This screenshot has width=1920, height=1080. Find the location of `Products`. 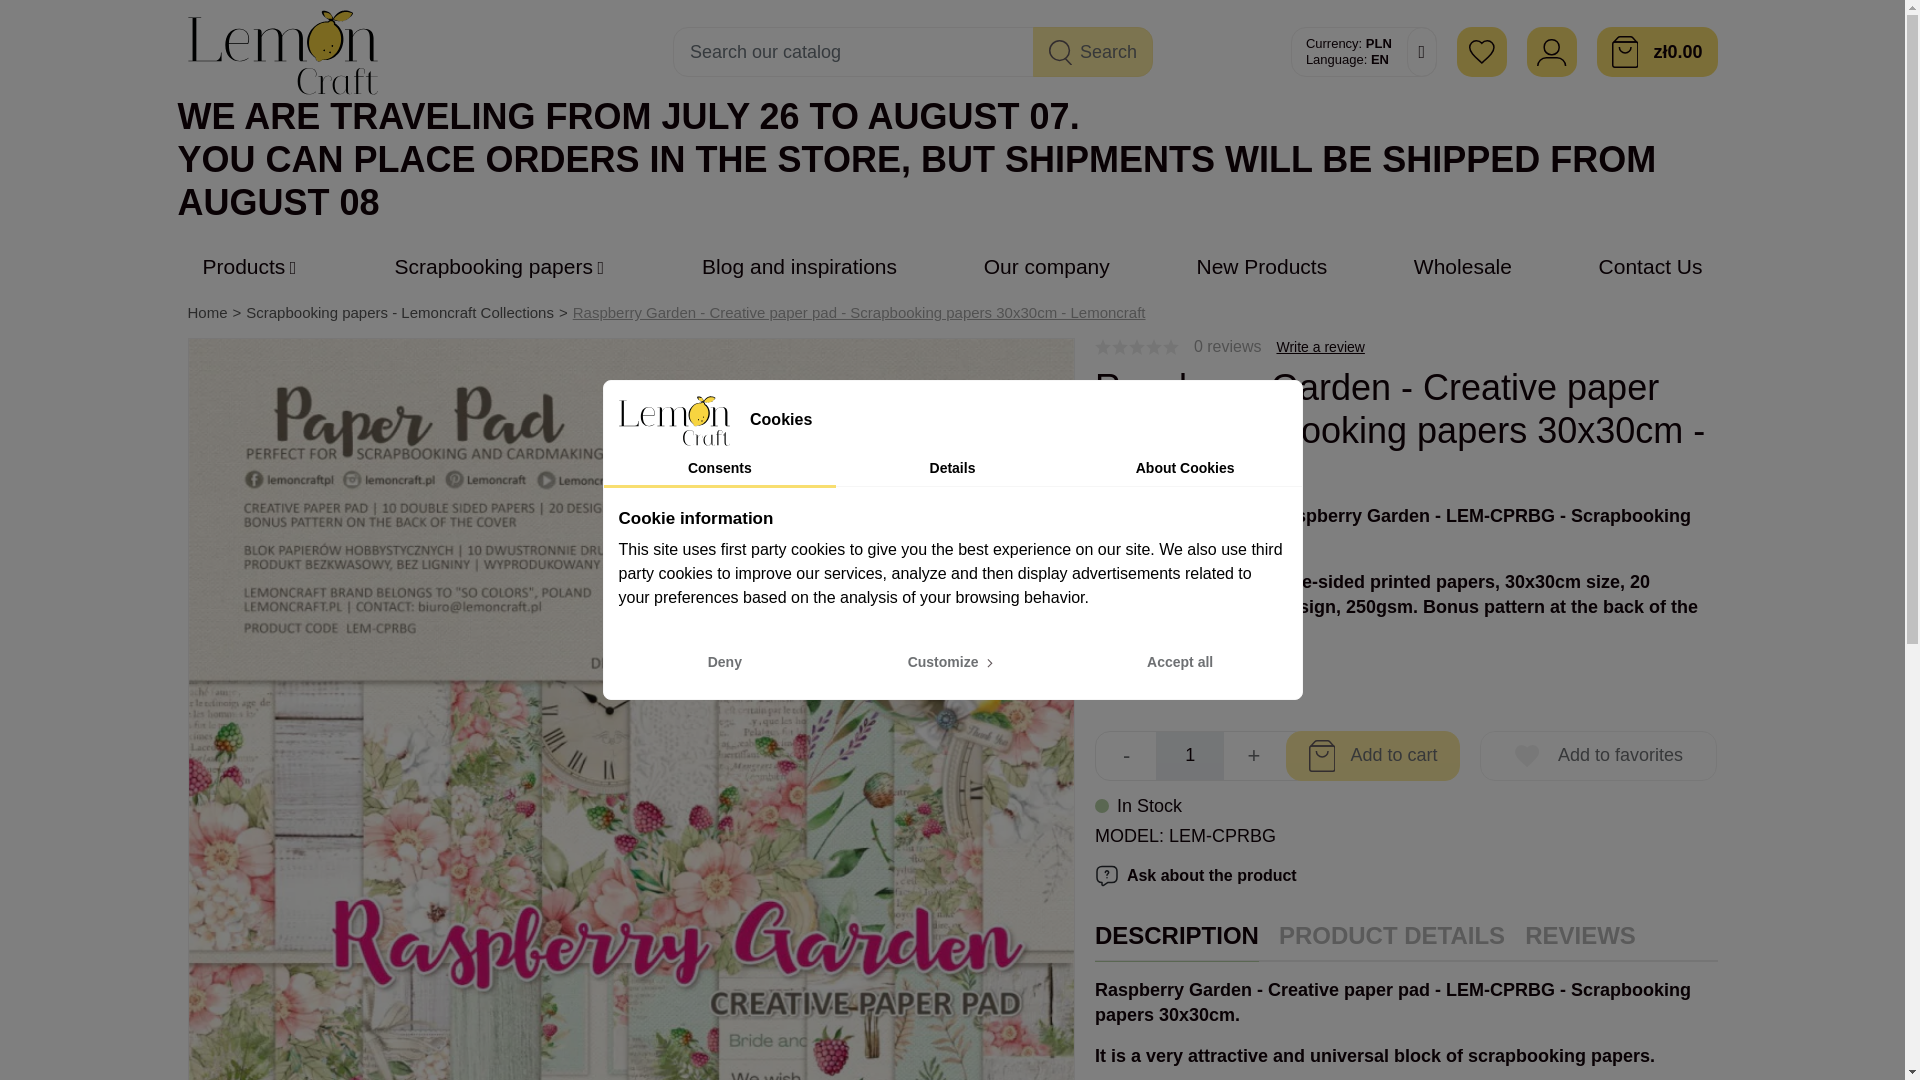

Products is located at coordinates (255, 268).